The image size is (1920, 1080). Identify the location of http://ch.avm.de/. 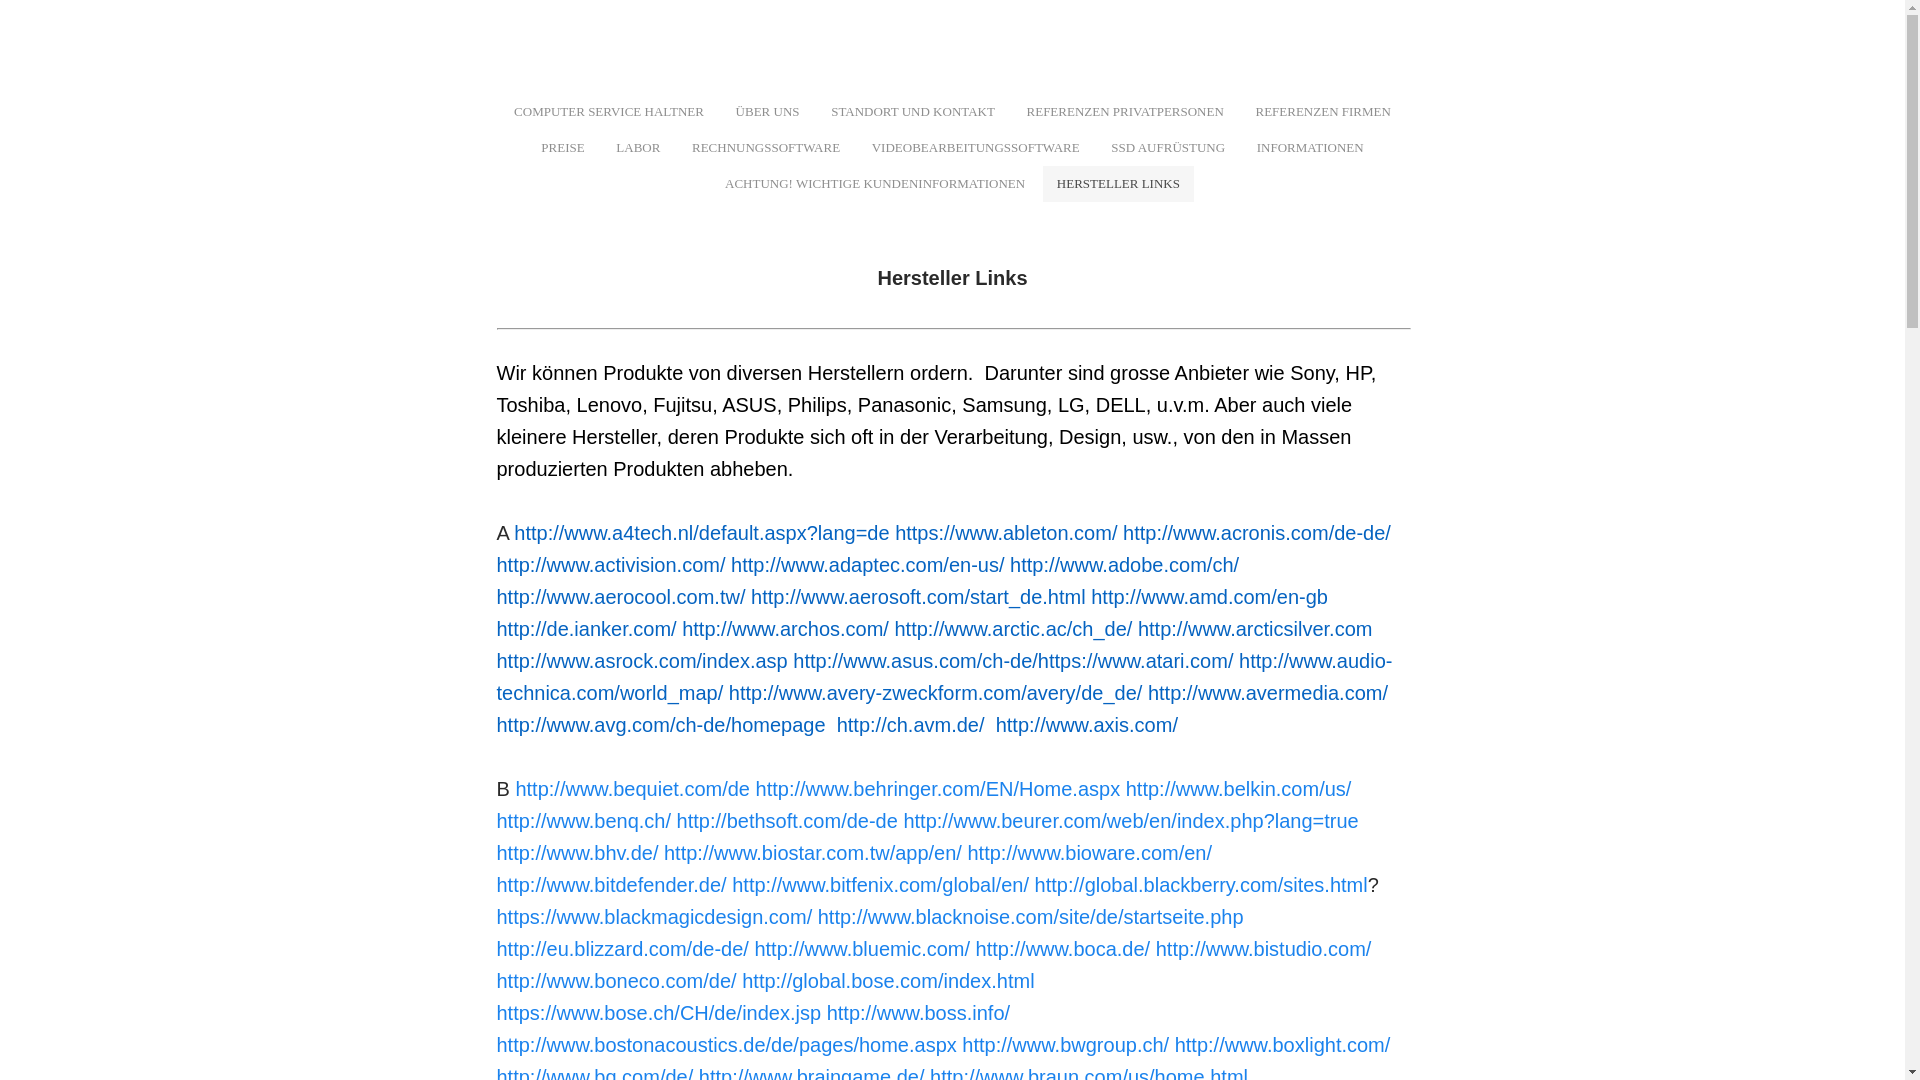
(911, 725).